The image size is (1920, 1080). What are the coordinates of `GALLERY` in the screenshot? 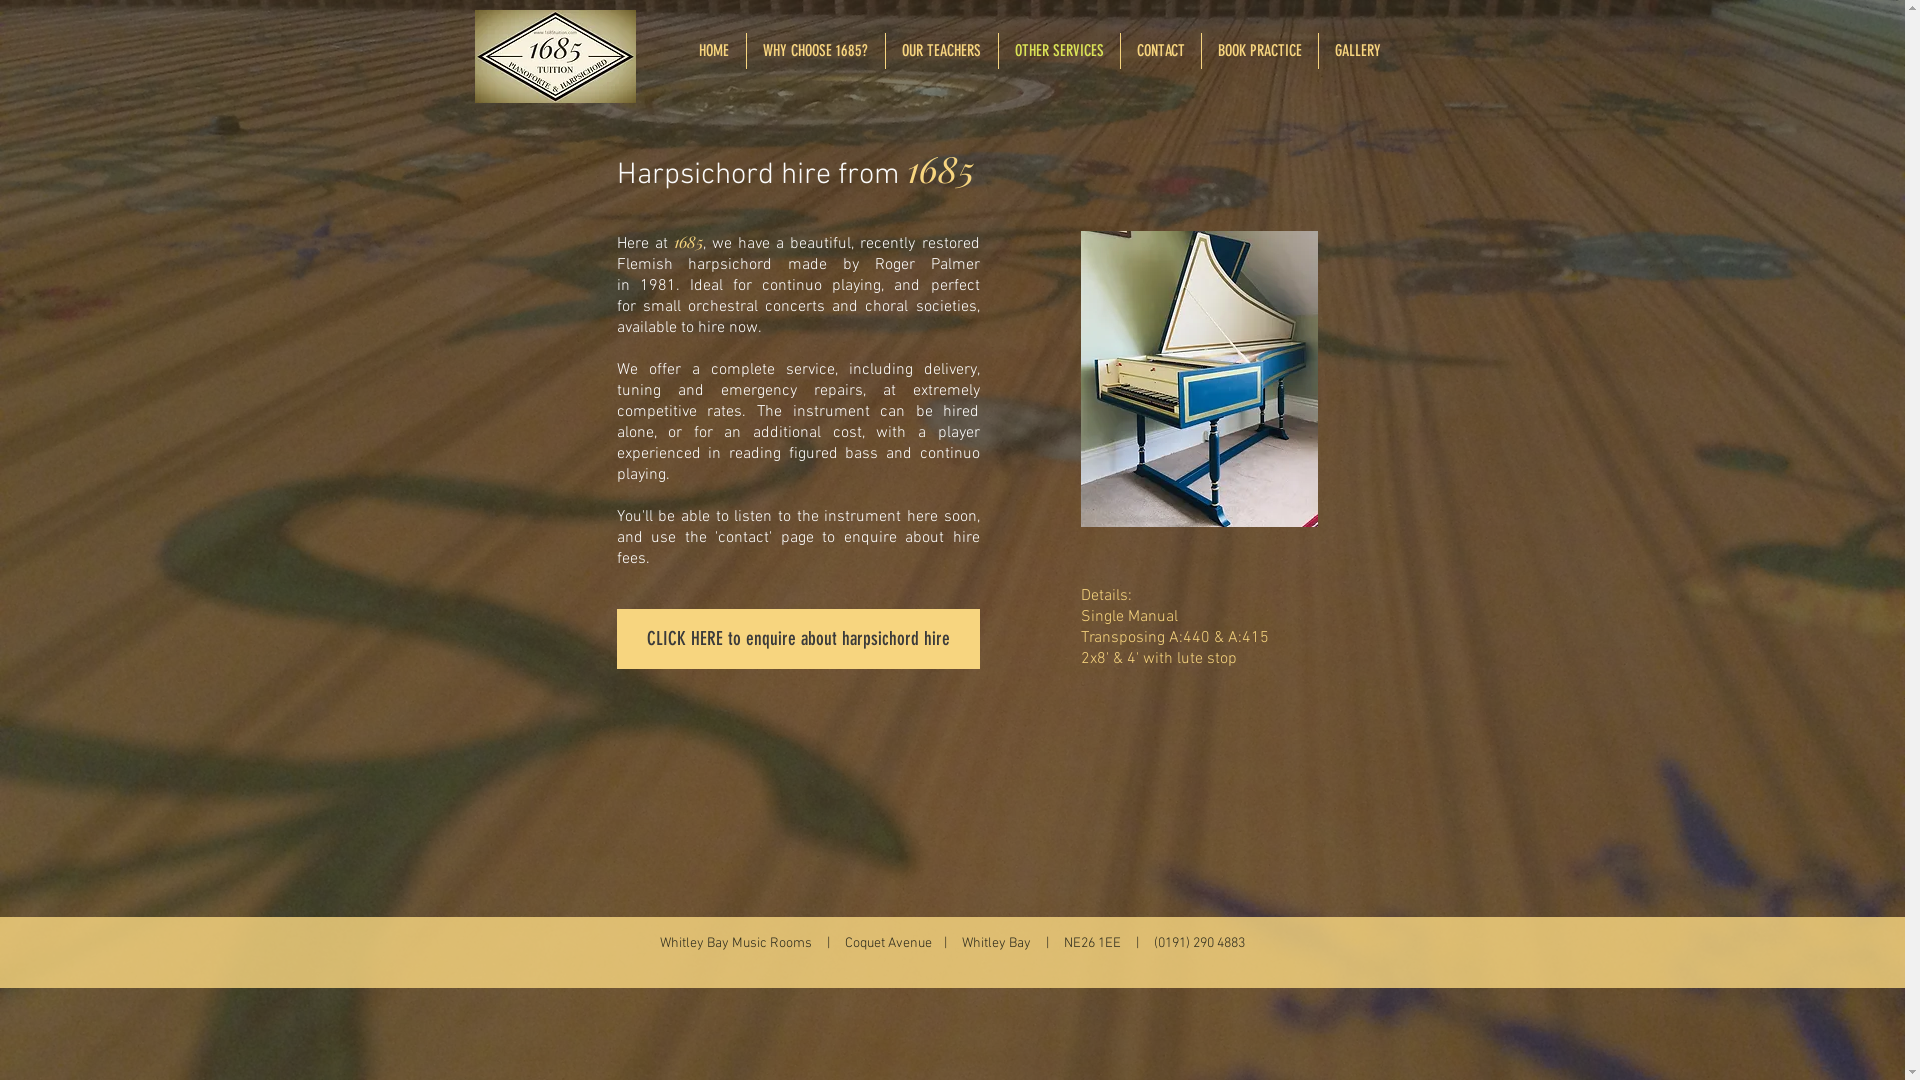 It's located at (1357, 51).